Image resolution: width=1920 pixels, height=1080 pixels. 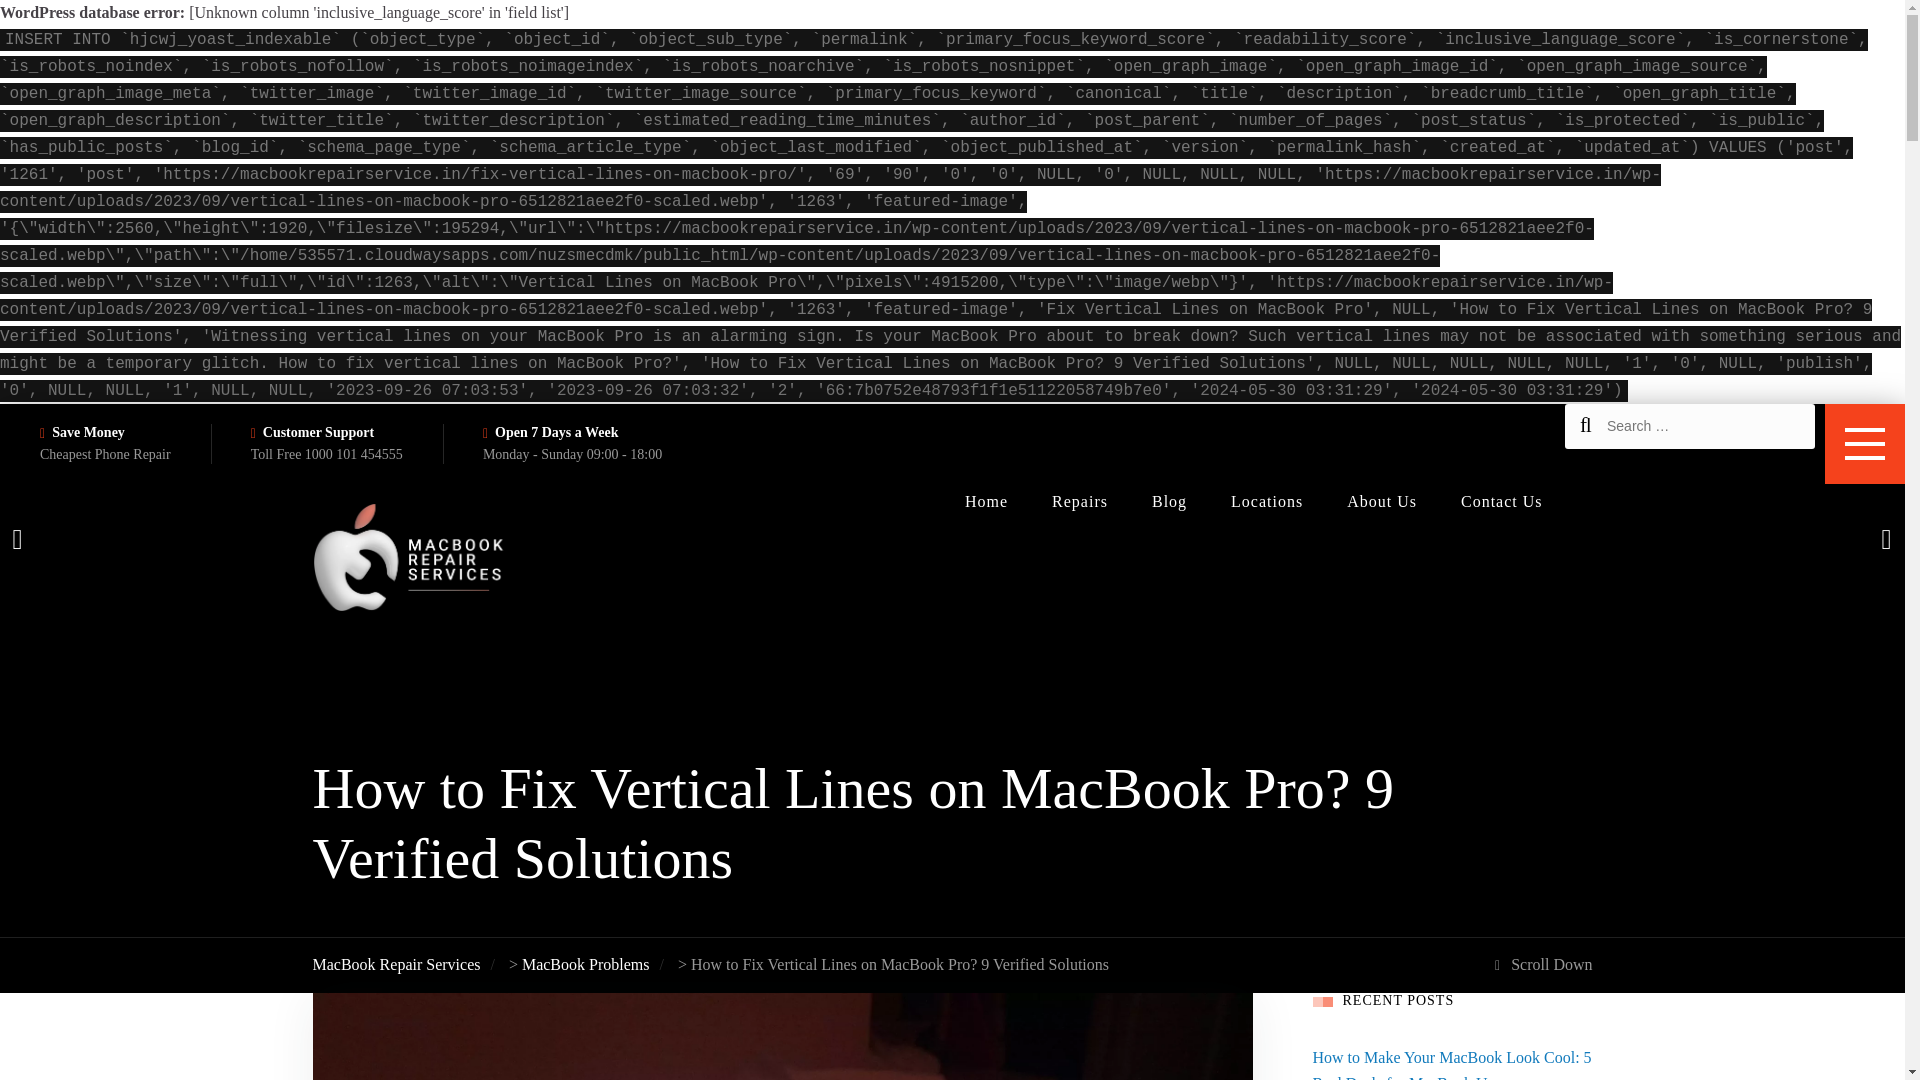 What do you see at coordinates (84, 28) in the screenshot?
I see `Search` at bounding box center [84, 28].